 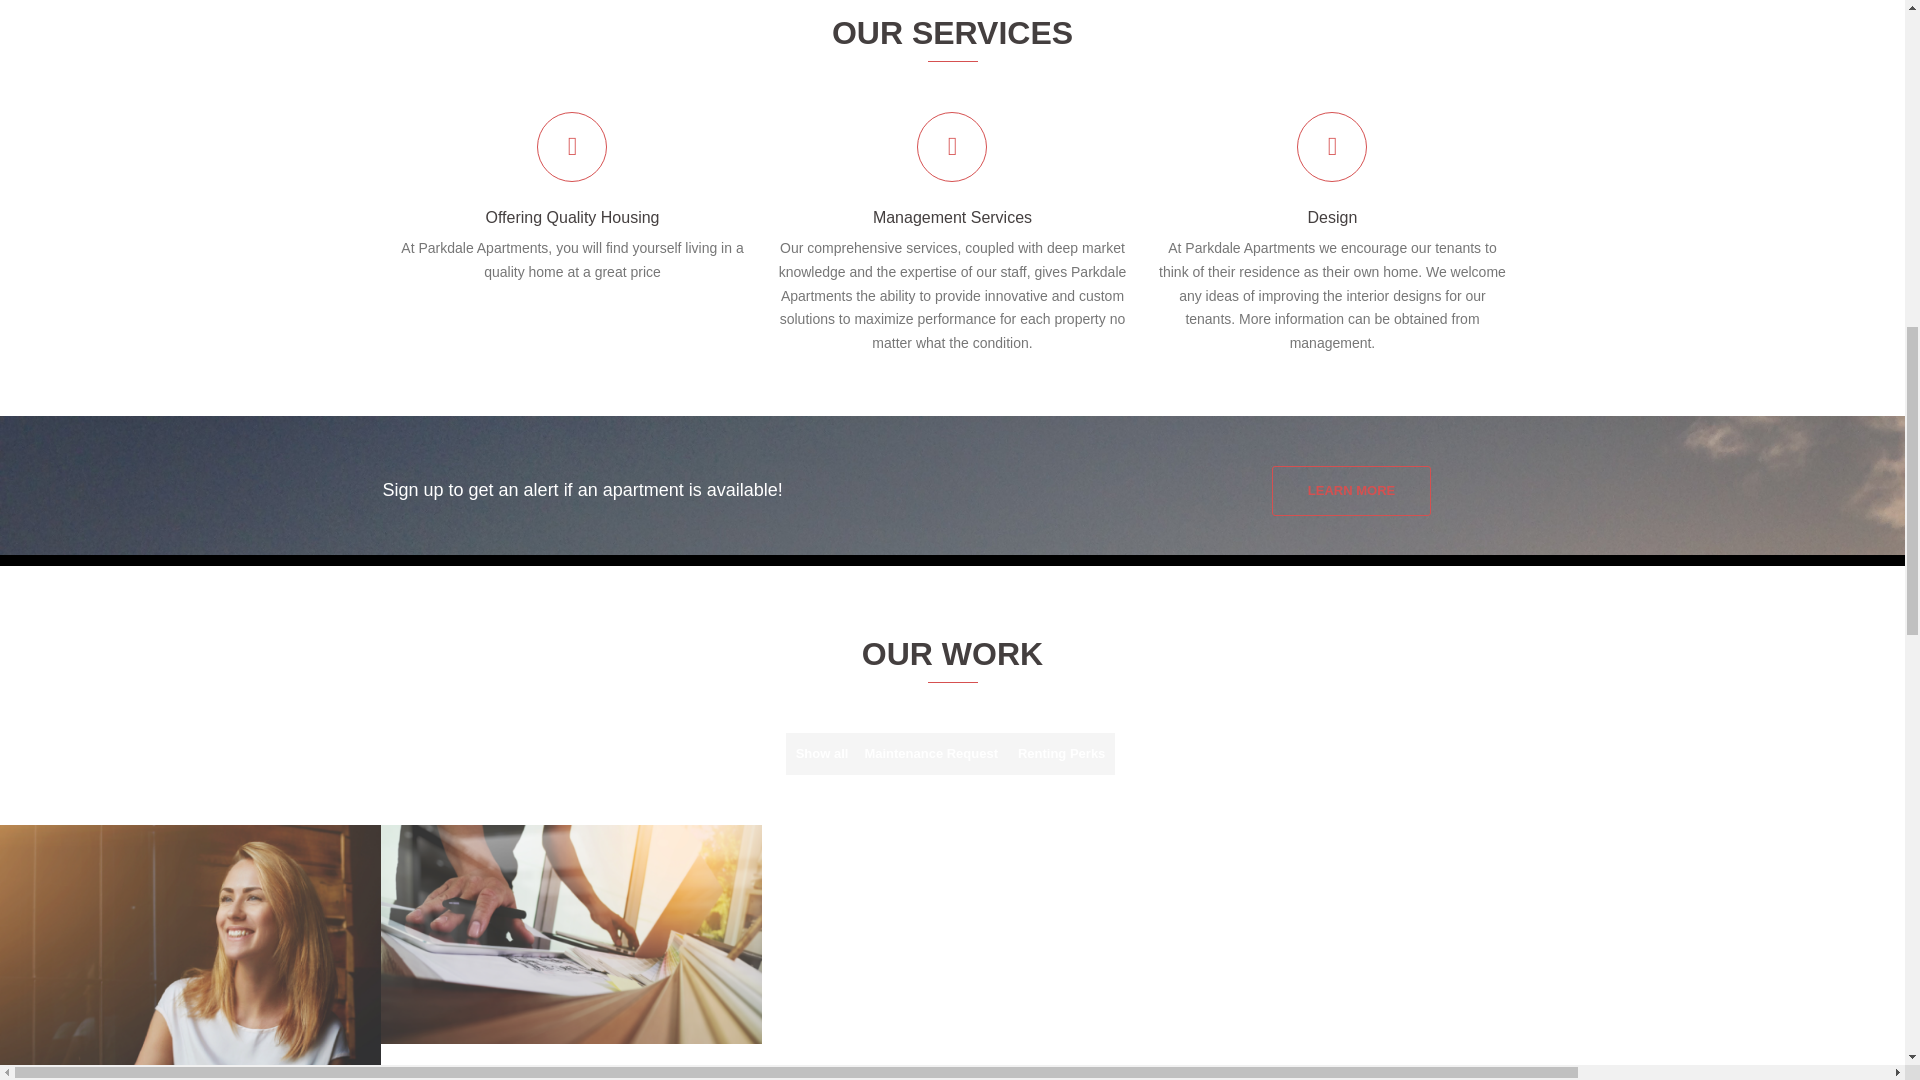 What do you see at coordinates (931, 754) in the screenshot?
I see `Maintenance Request` at bounding box center [931, 754].